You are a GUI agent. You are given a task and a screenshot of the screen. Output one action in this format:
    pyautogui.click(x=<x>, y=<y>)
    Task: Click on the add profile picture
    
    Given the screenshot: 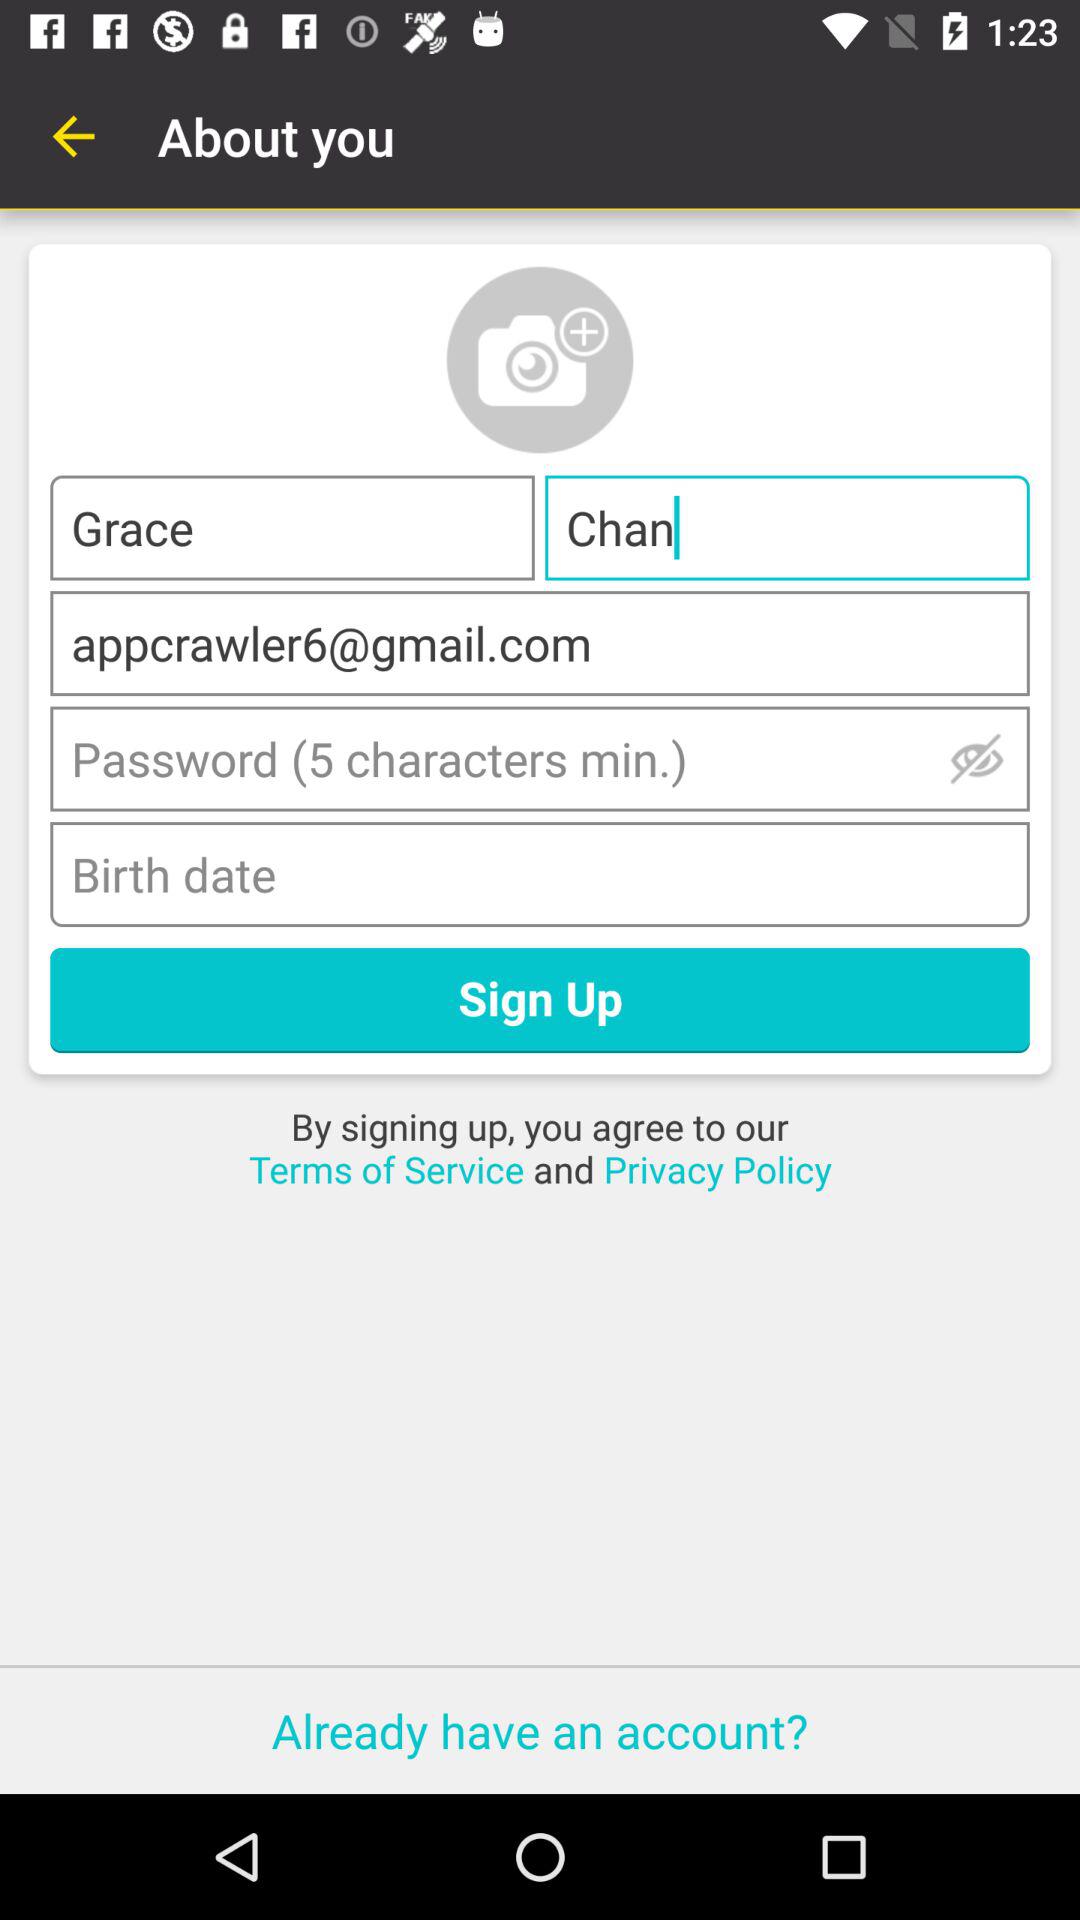 What is the action you would take?
    pyautogui.click(x=540, y=360)
    